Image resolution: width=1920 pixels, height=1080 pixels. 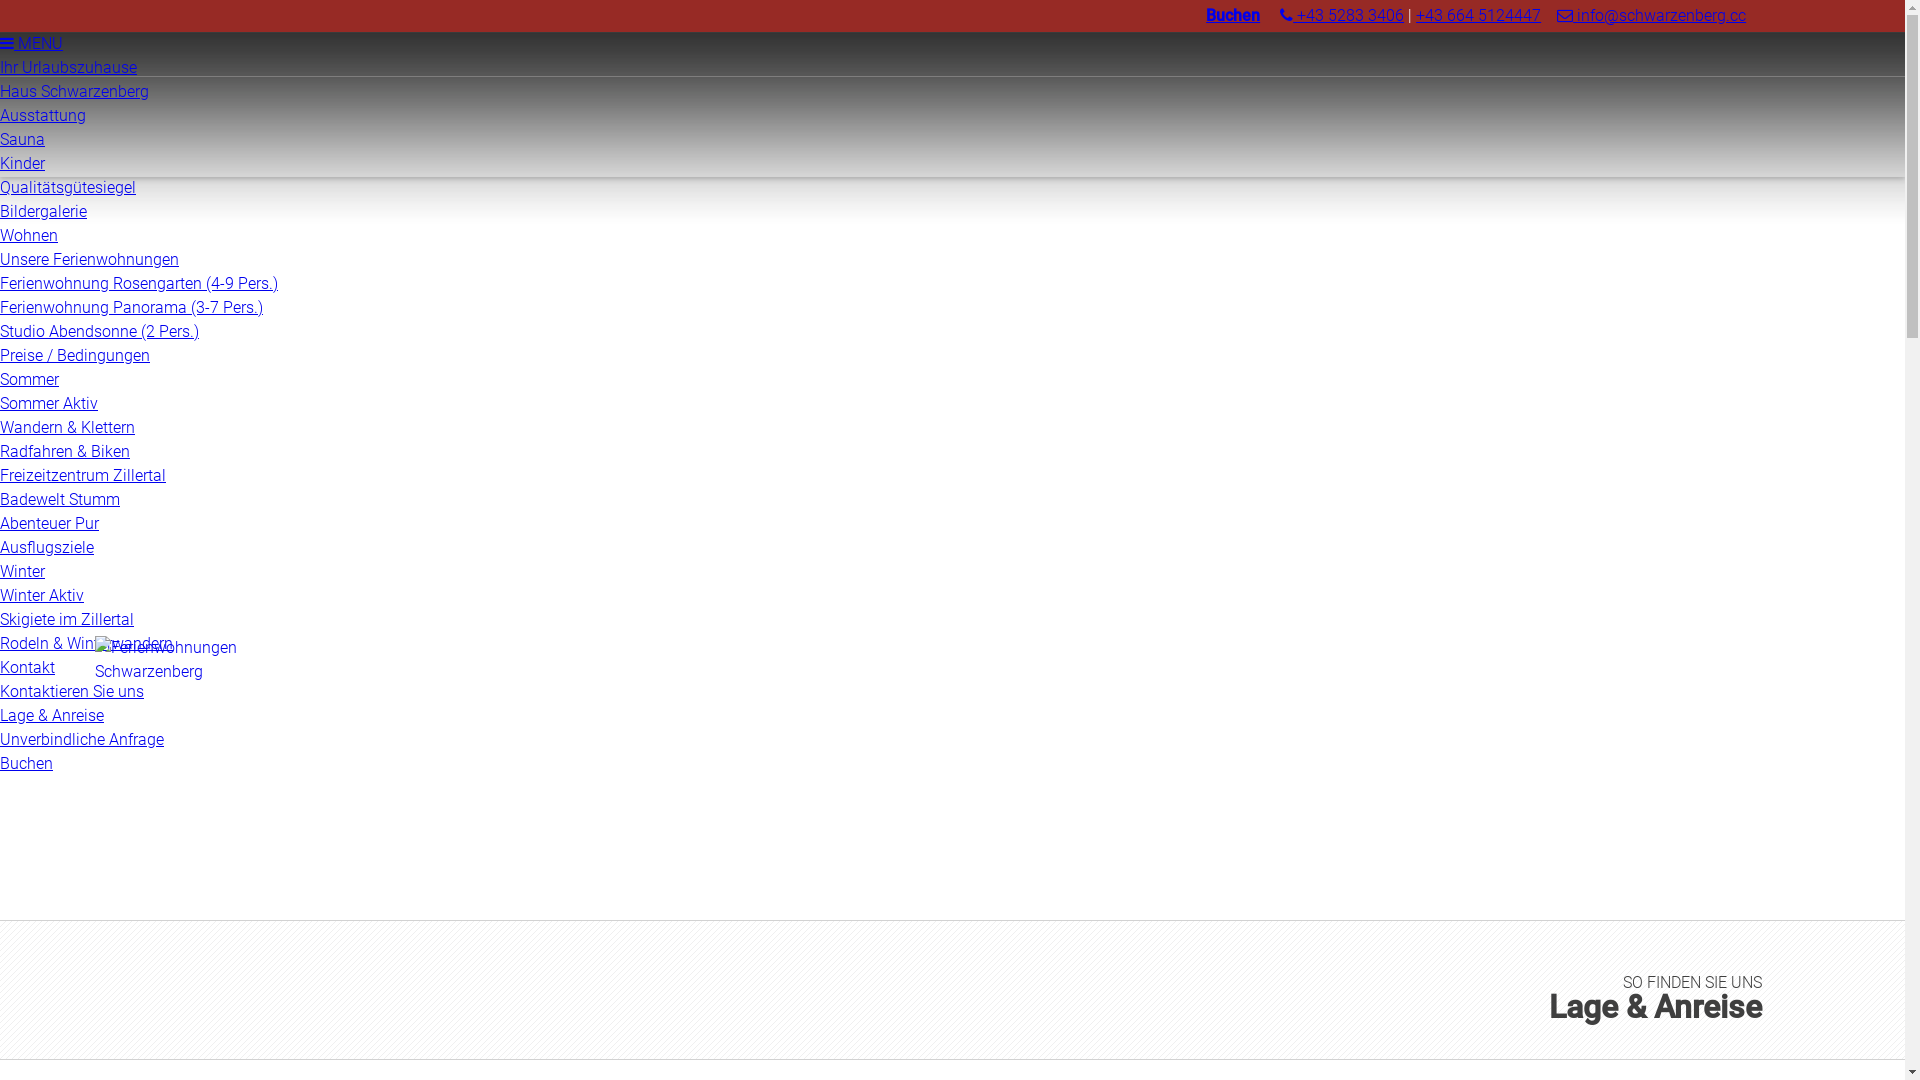 What do you see at coordinates (86, 644) in the screenshot?
I see `Rodeln & Winterwandern` at bounding box center [86, 644].